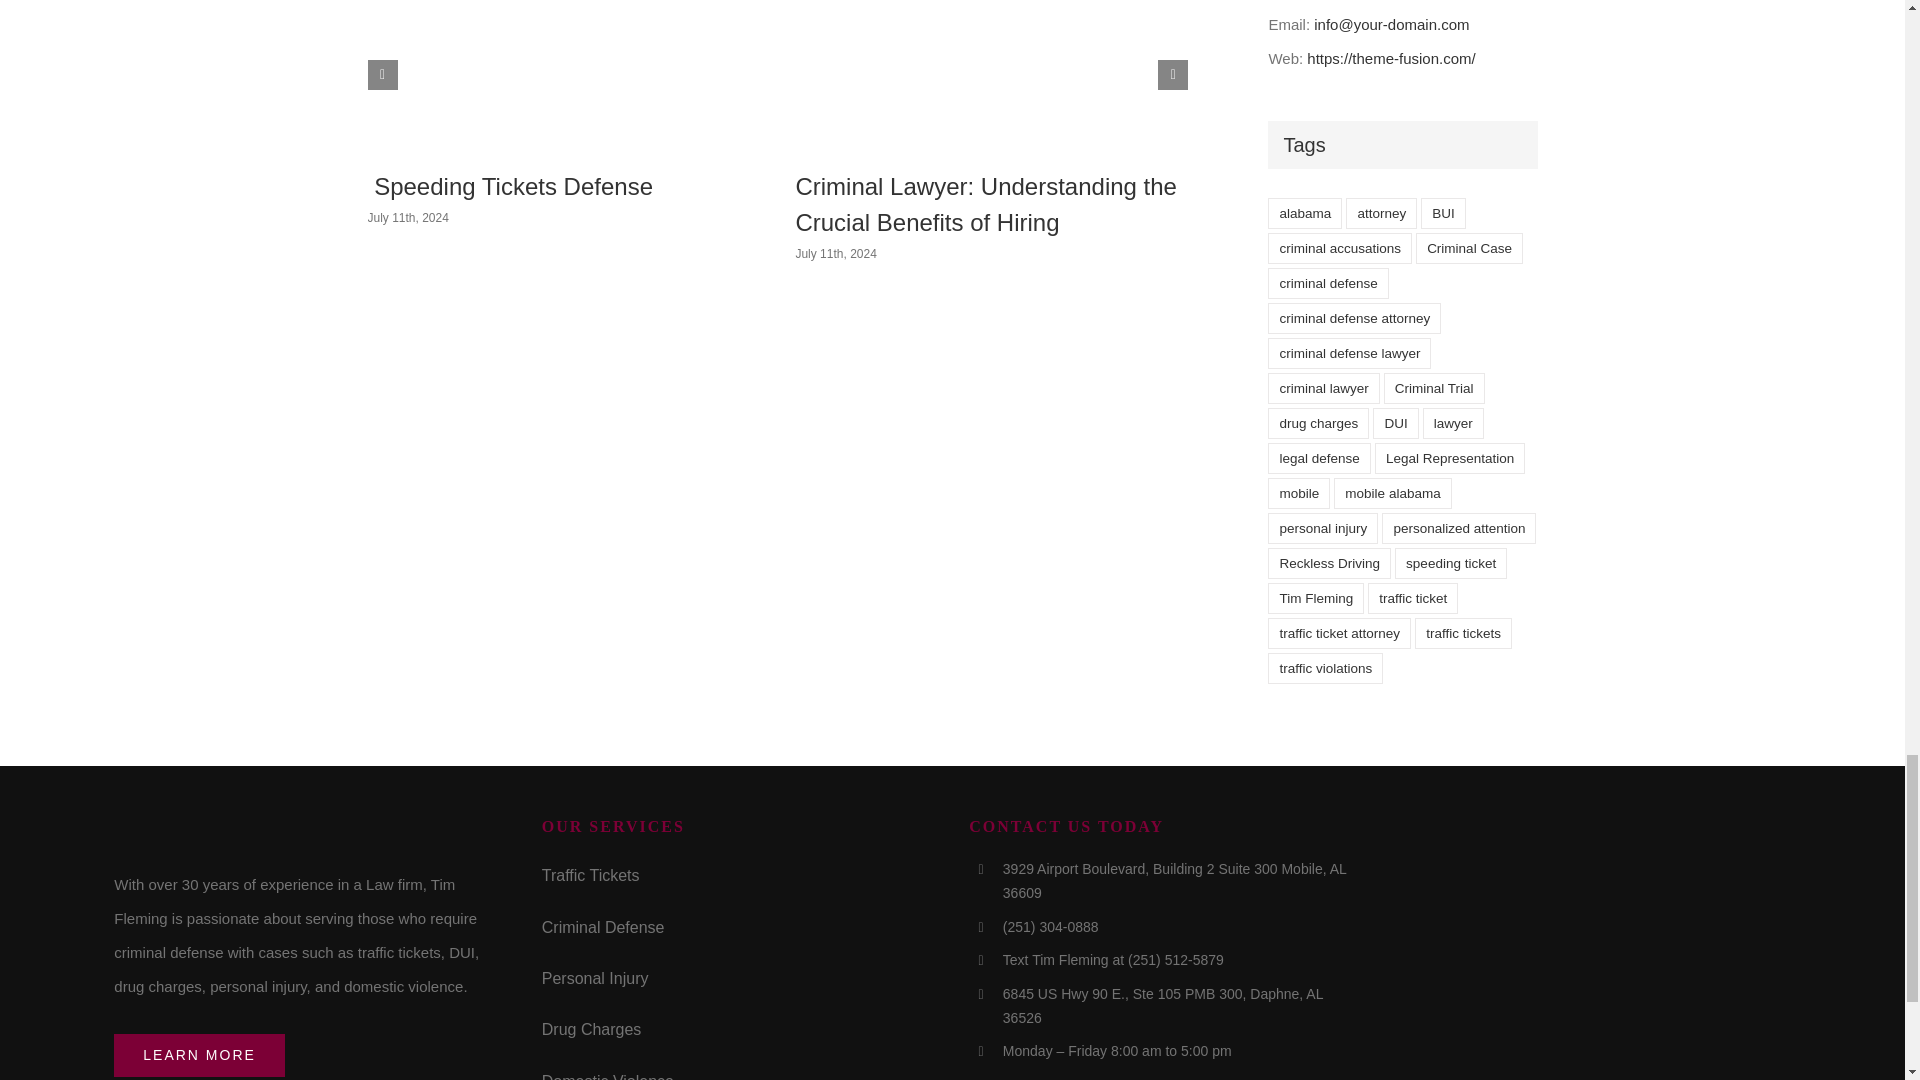 Image resolution: width=1920 pixels, height=1080 pixels. What do you see at coordinates (511, 186) in the screenshot?
I see ` Speeding Tickets Defense` at bounding box center [511, 186].